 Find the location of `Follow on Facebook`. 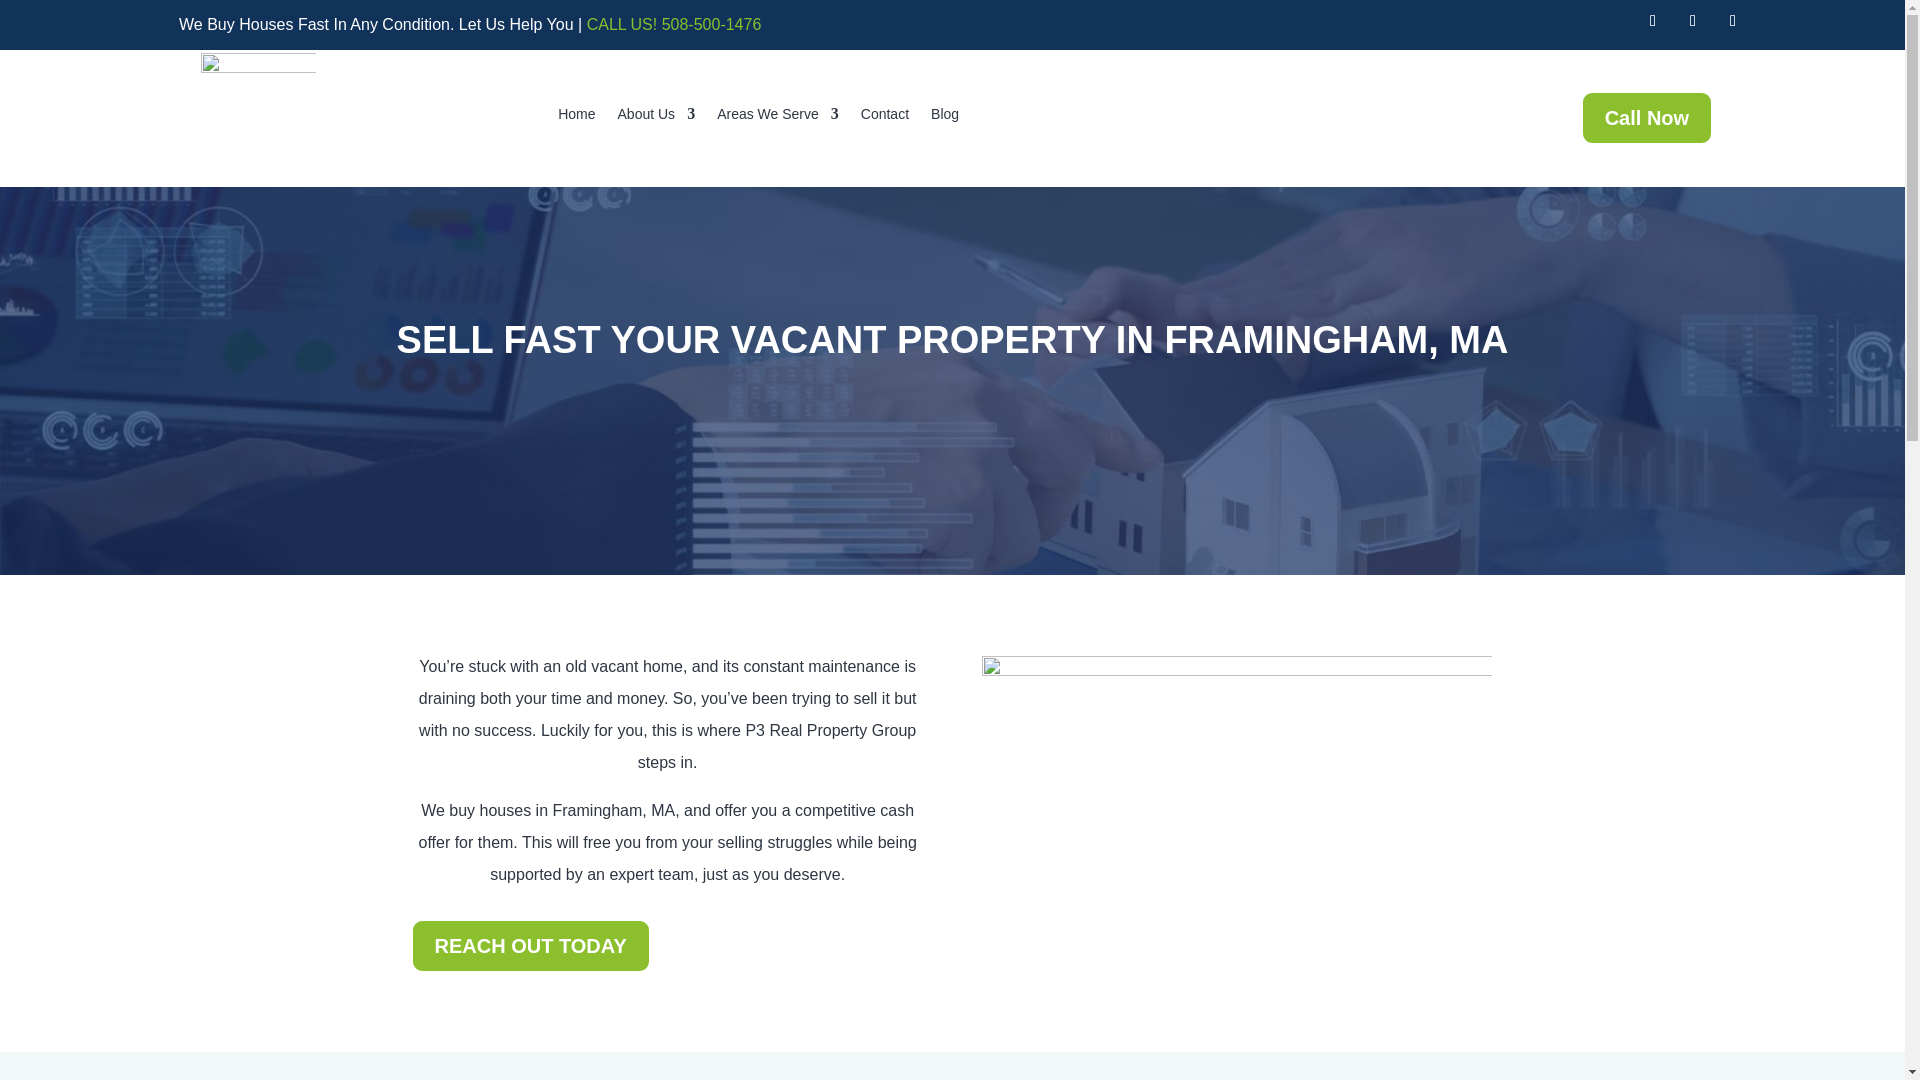

Follow on Facebook is located at coordinates (1652, 20).